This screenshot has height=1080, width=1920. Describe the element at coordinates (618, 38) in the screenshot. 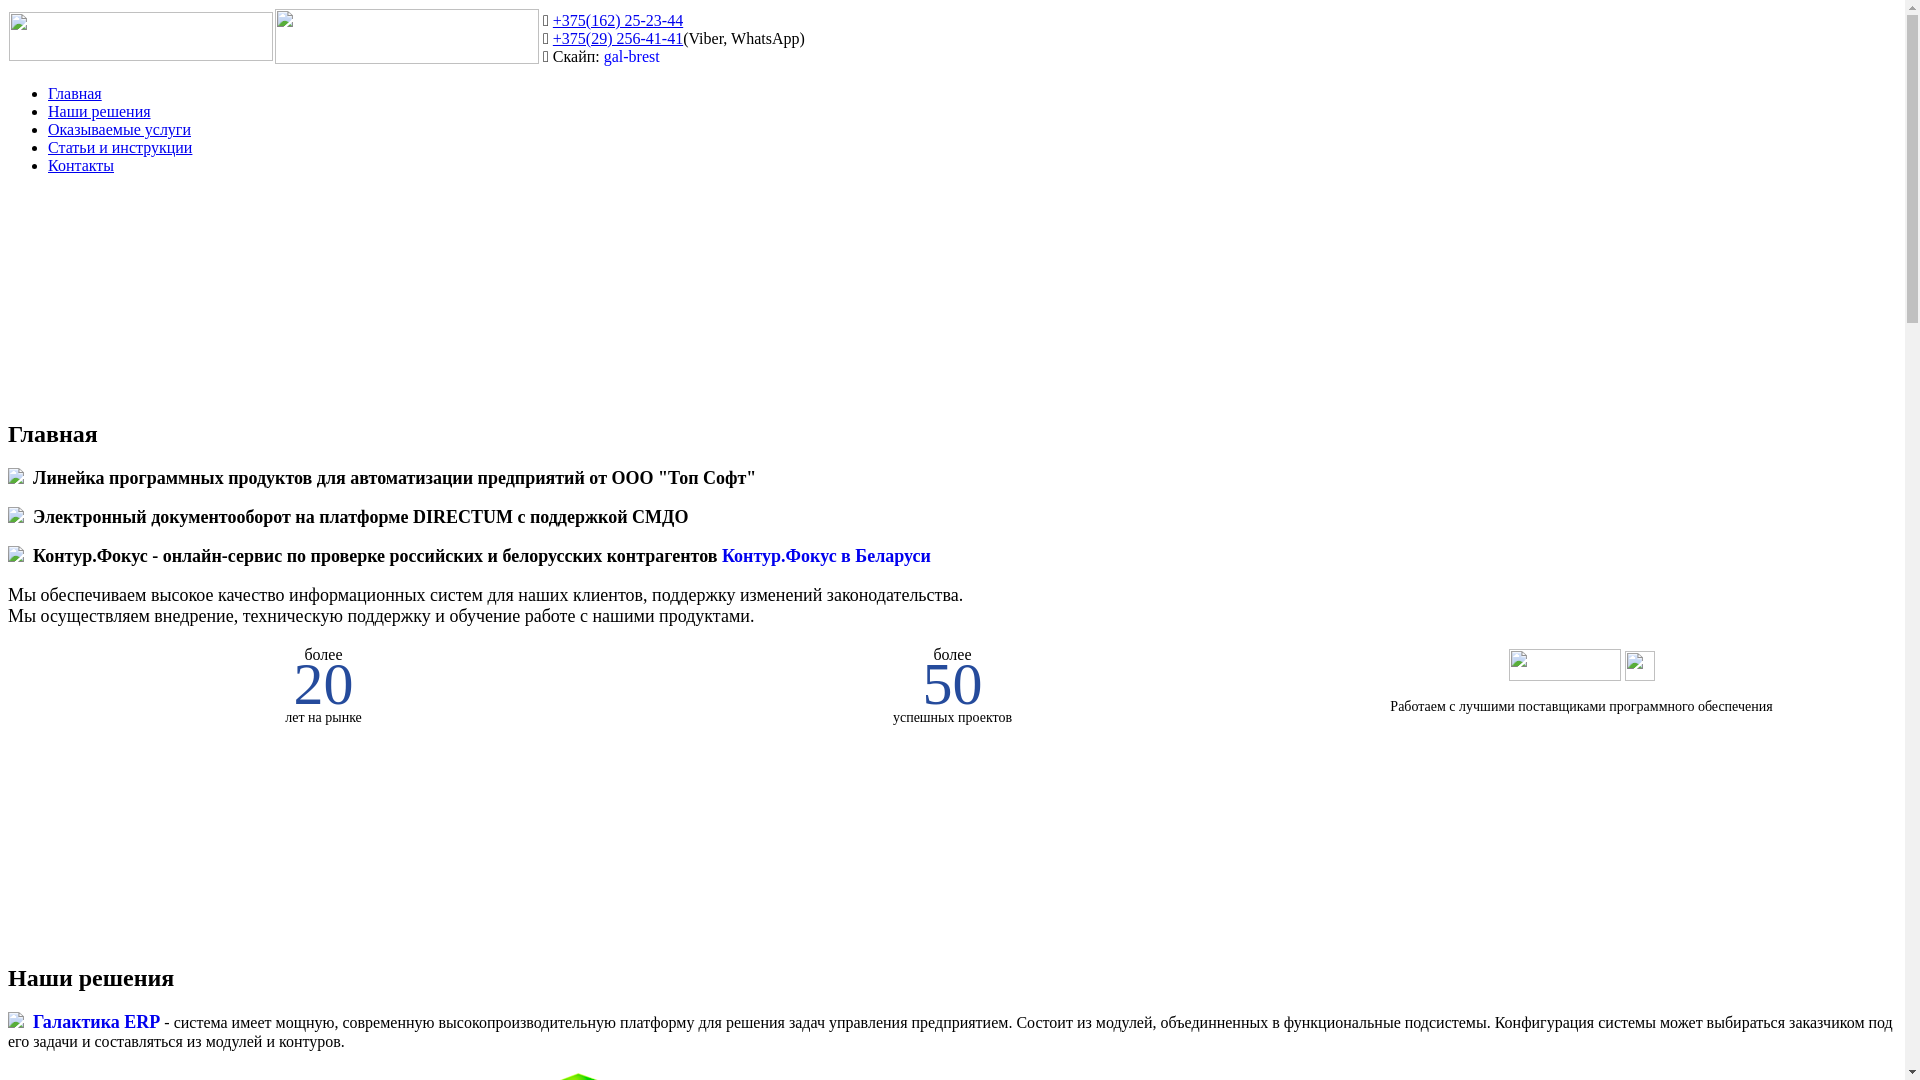

I see `+375(29) 256-41-41` at that location.